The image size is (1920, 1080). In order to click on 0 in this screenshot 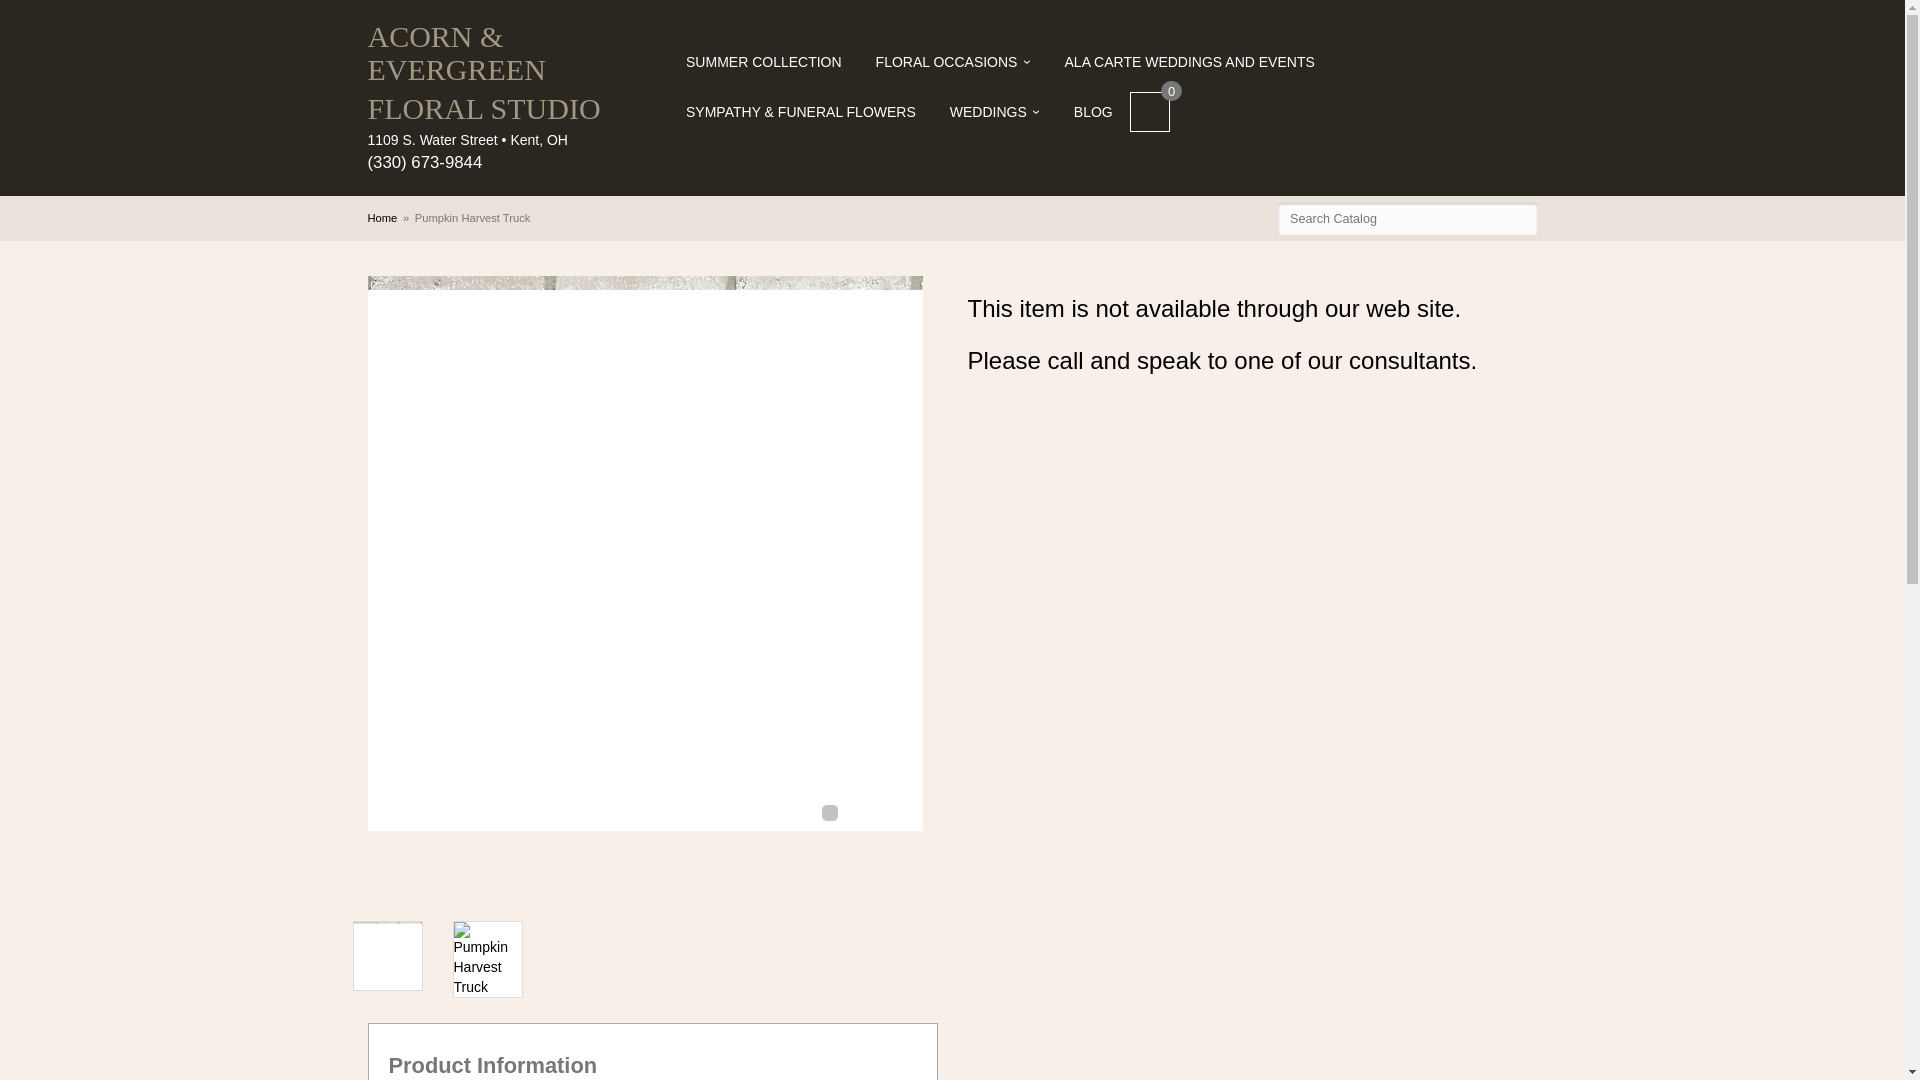, I will do `click(1150, 111)`.